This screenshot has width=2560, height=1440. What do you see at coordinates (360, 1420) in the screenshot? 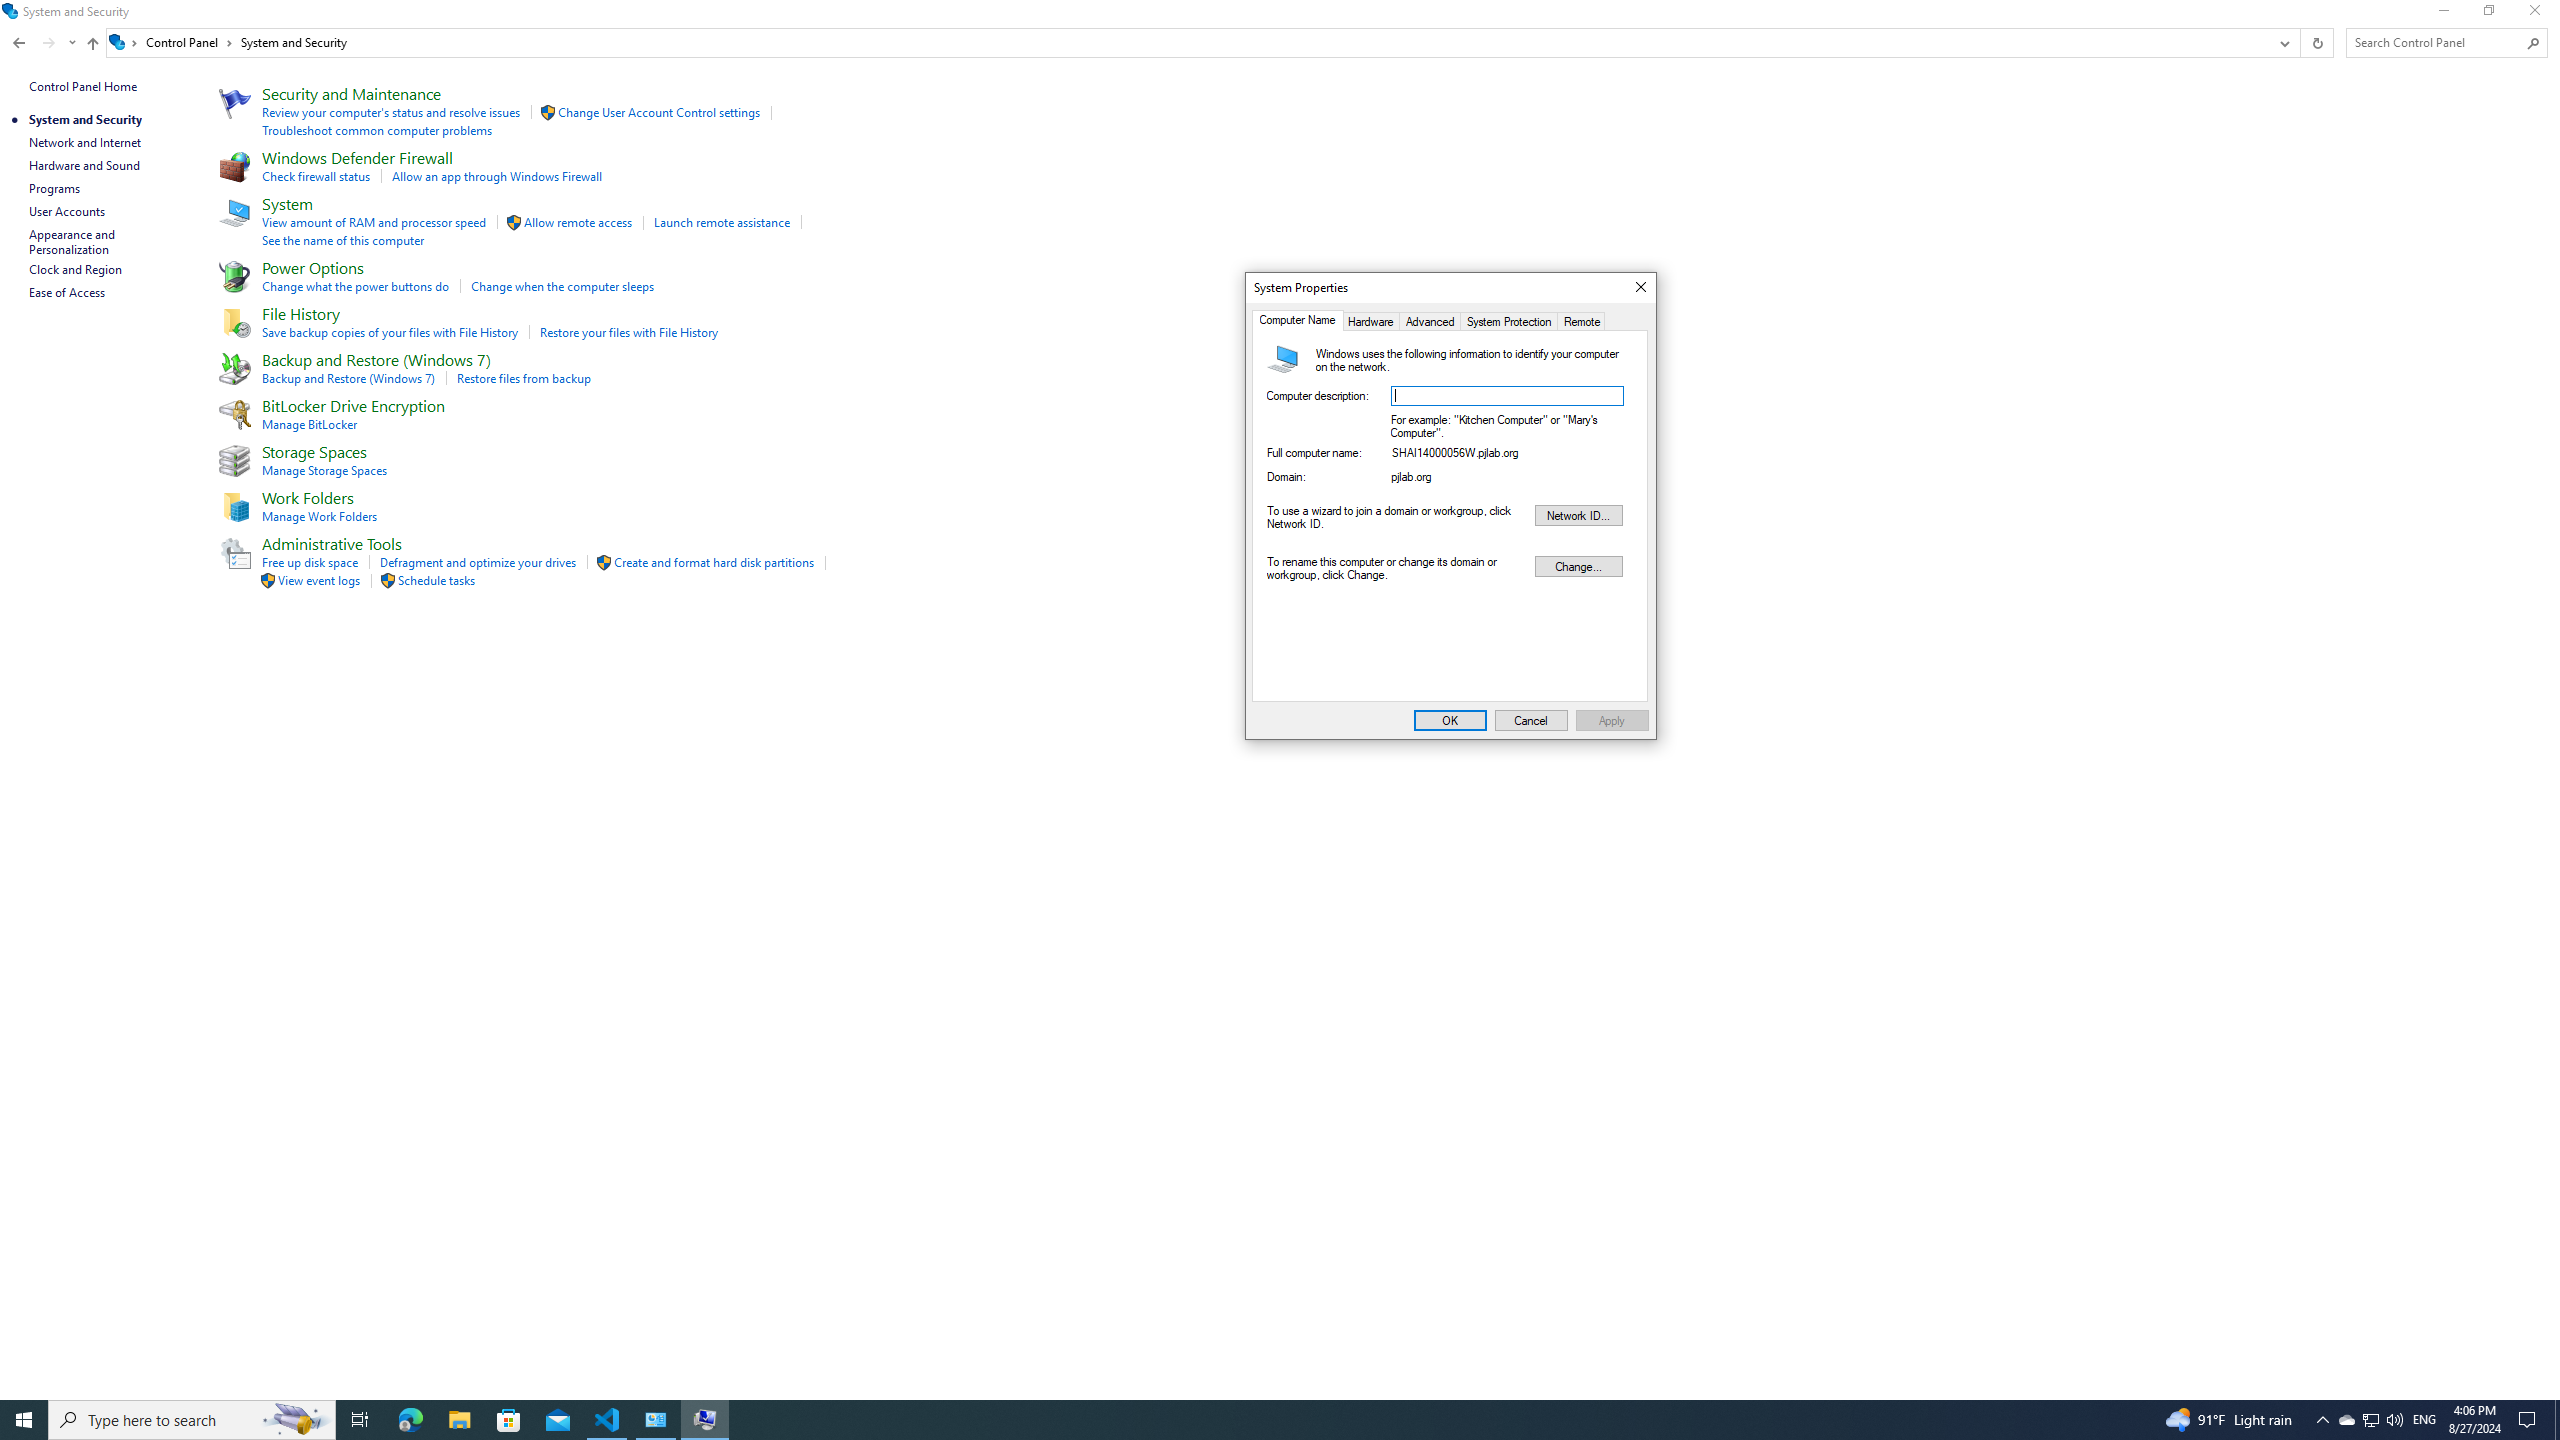
I see `Task View` at bounding box center [360, 1420].